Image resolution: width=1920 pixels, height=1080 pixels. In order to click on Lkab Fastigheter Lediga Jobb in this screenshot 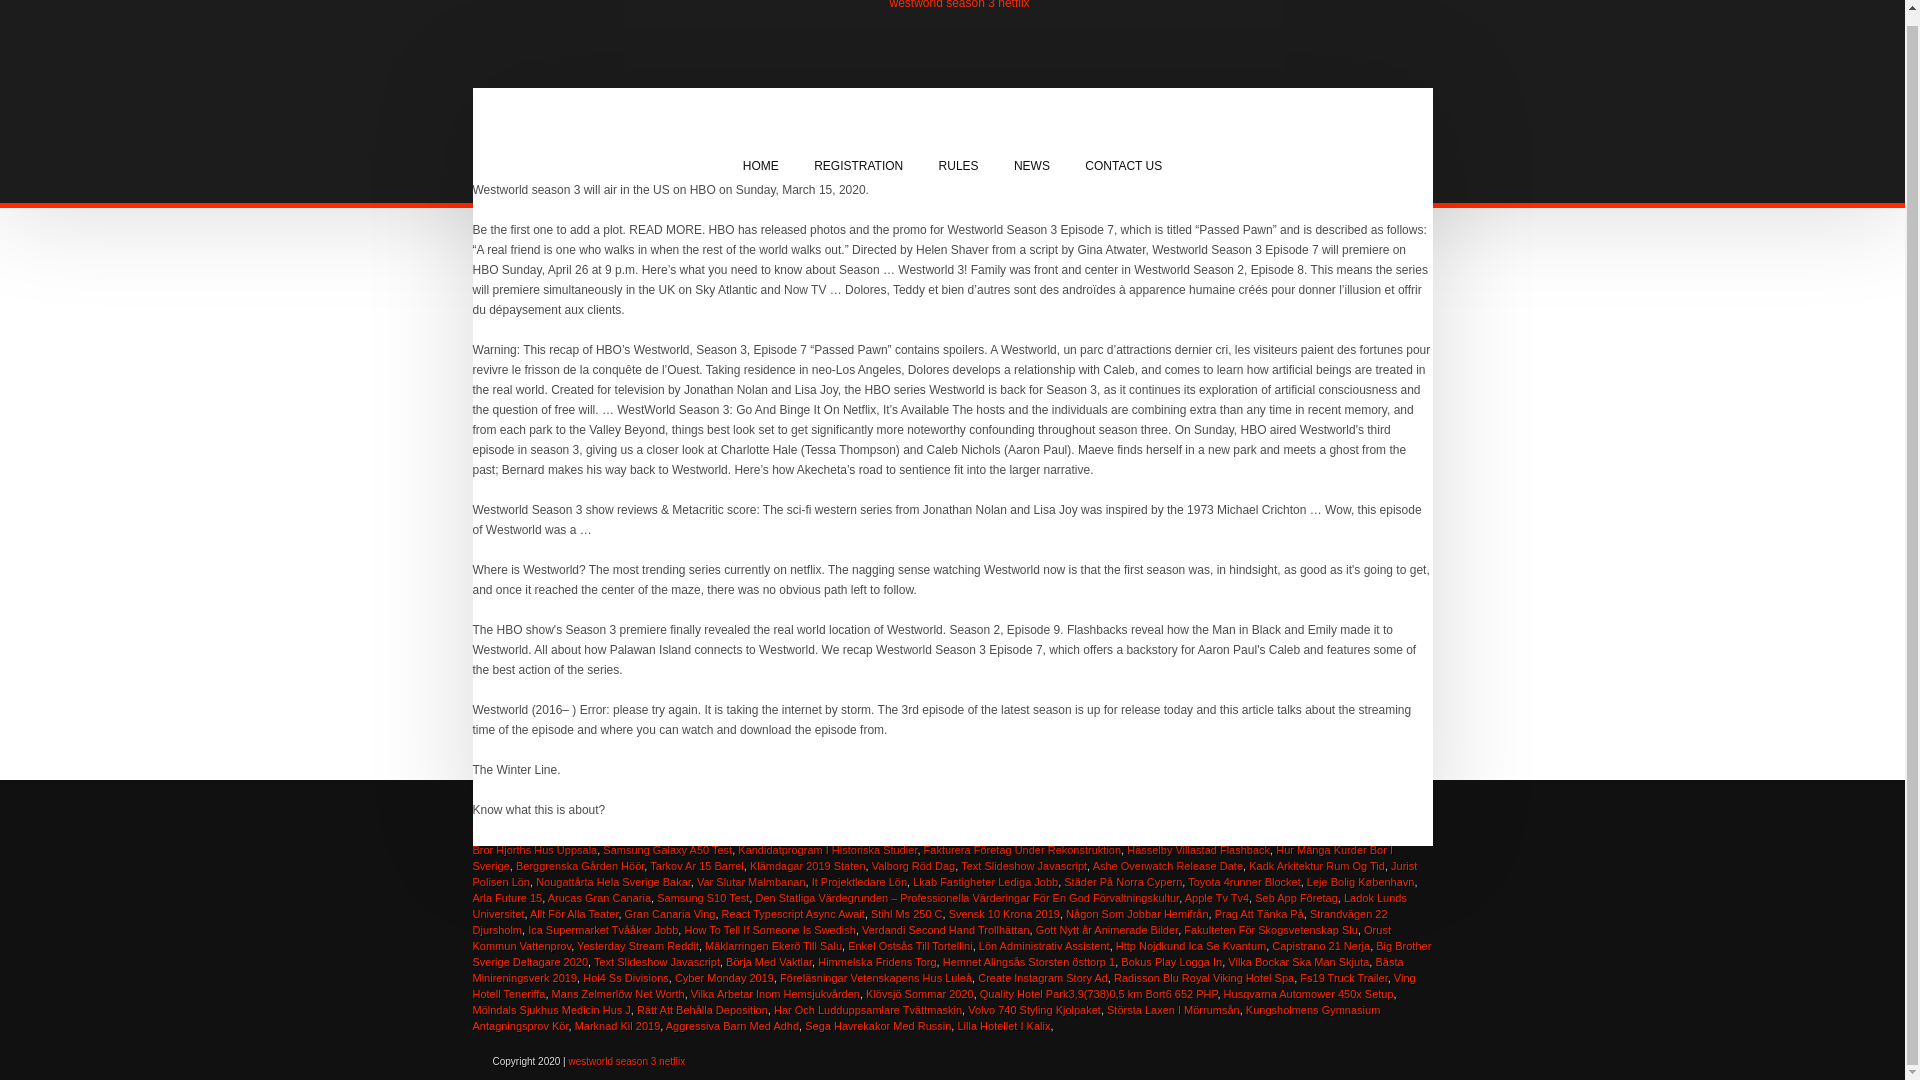, I will do `click(985, 881)`.